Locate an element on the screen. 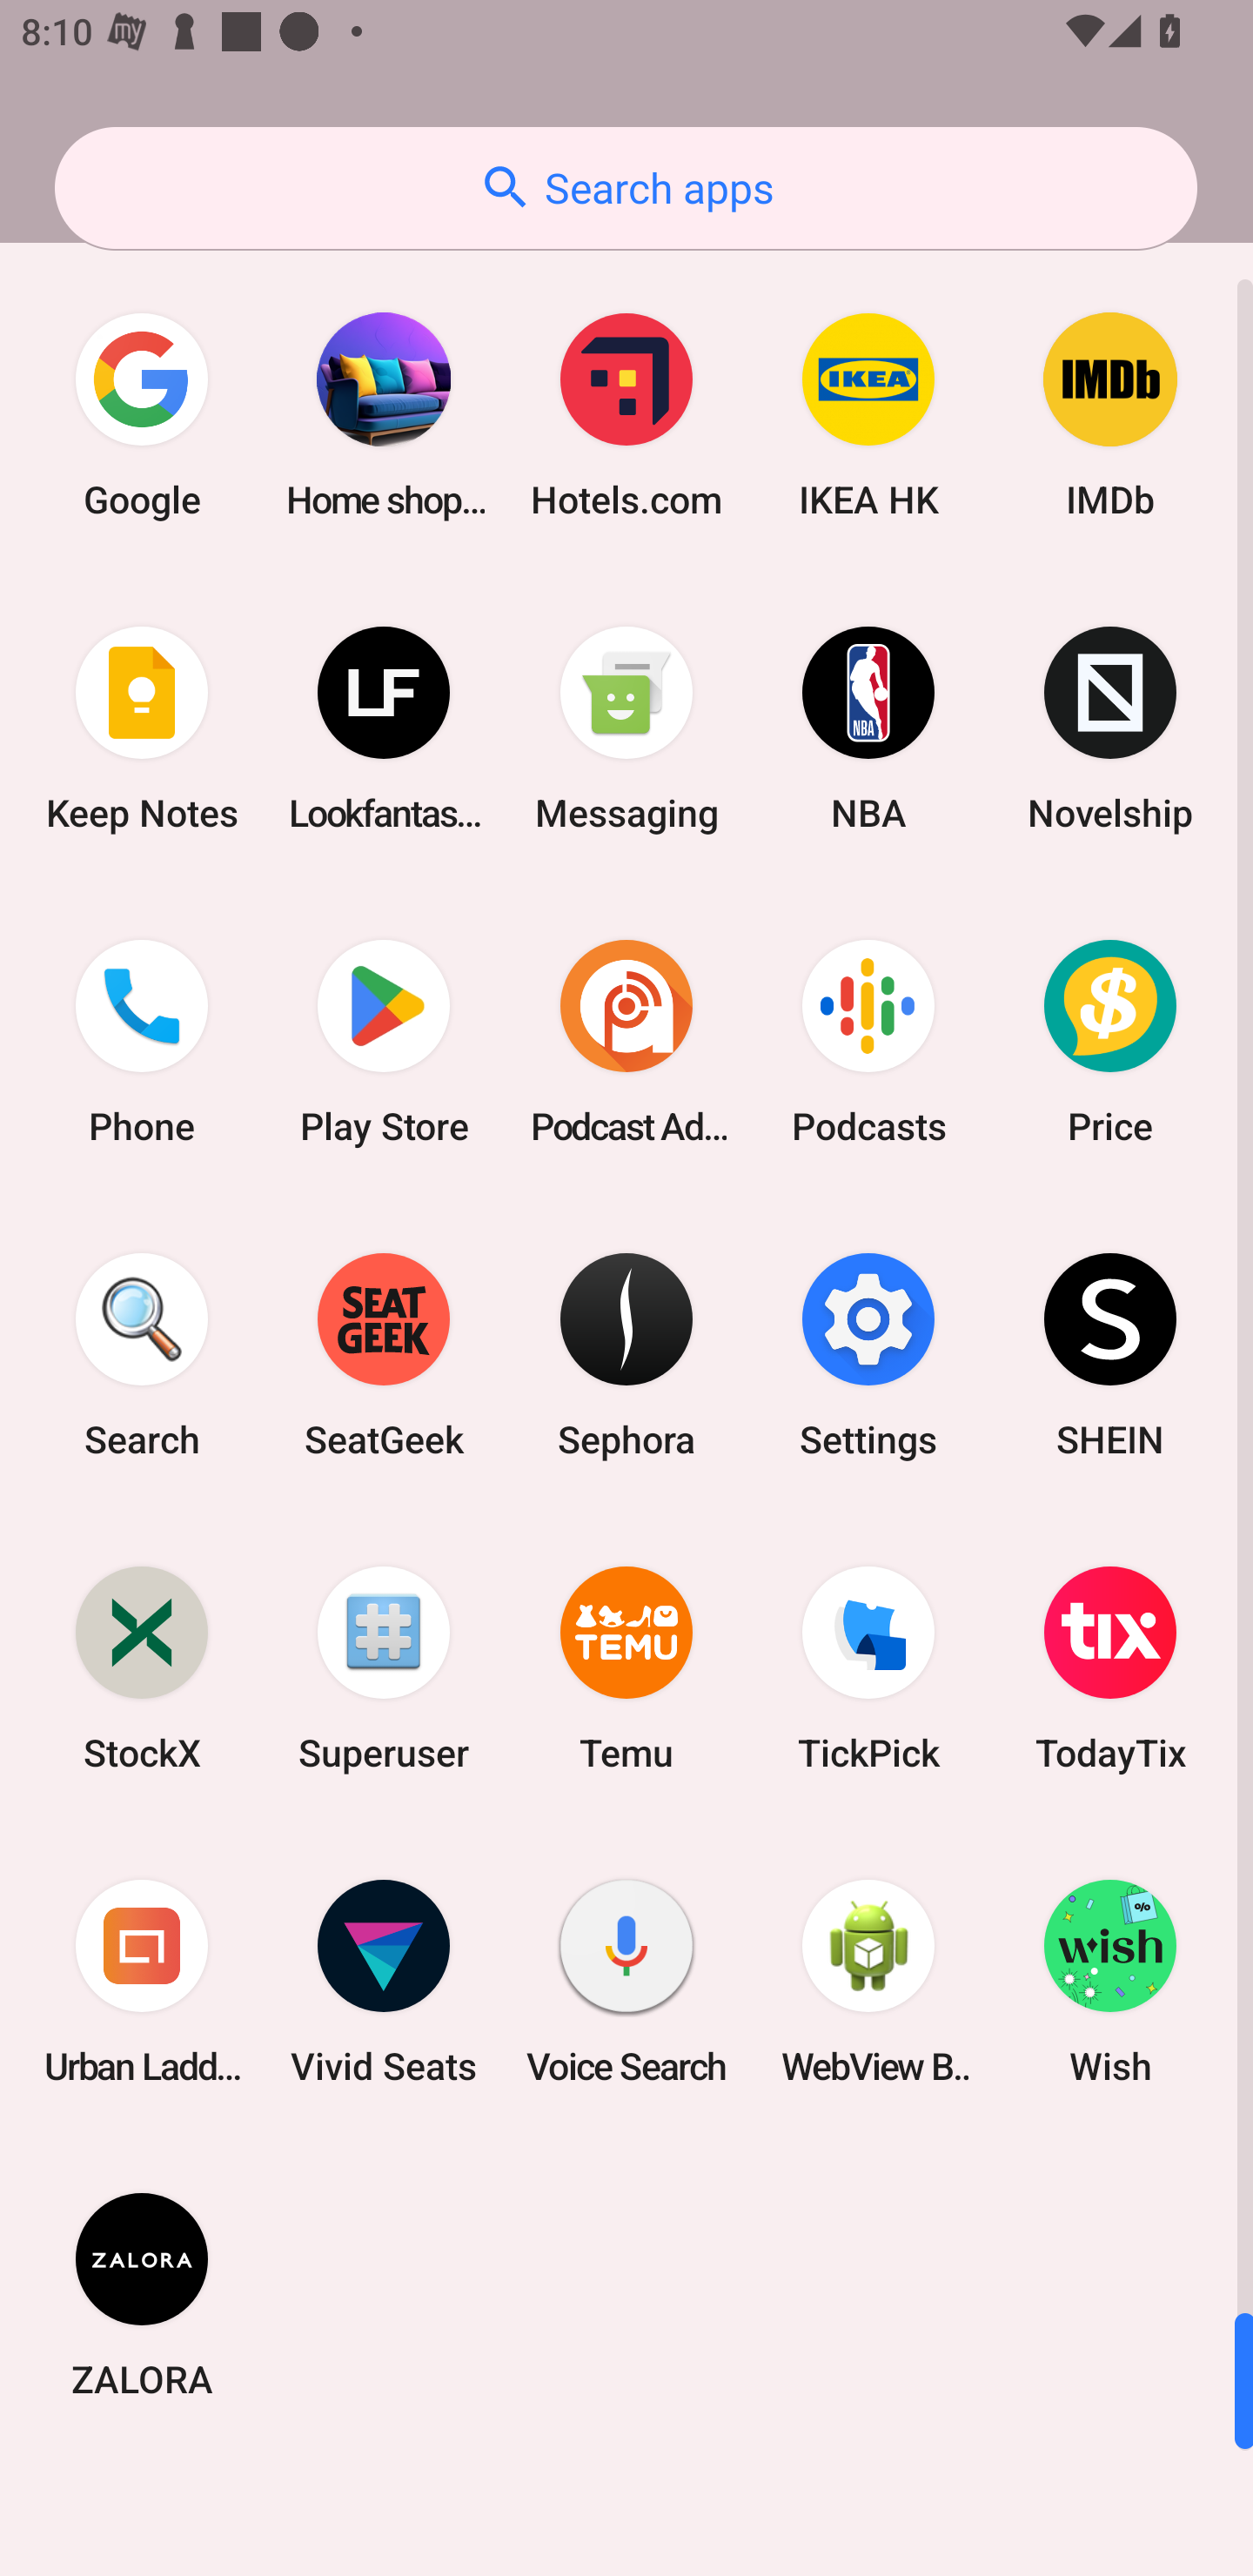 The image size is (1253, 2576). ZALORA is located at coordinates (142, 2294).